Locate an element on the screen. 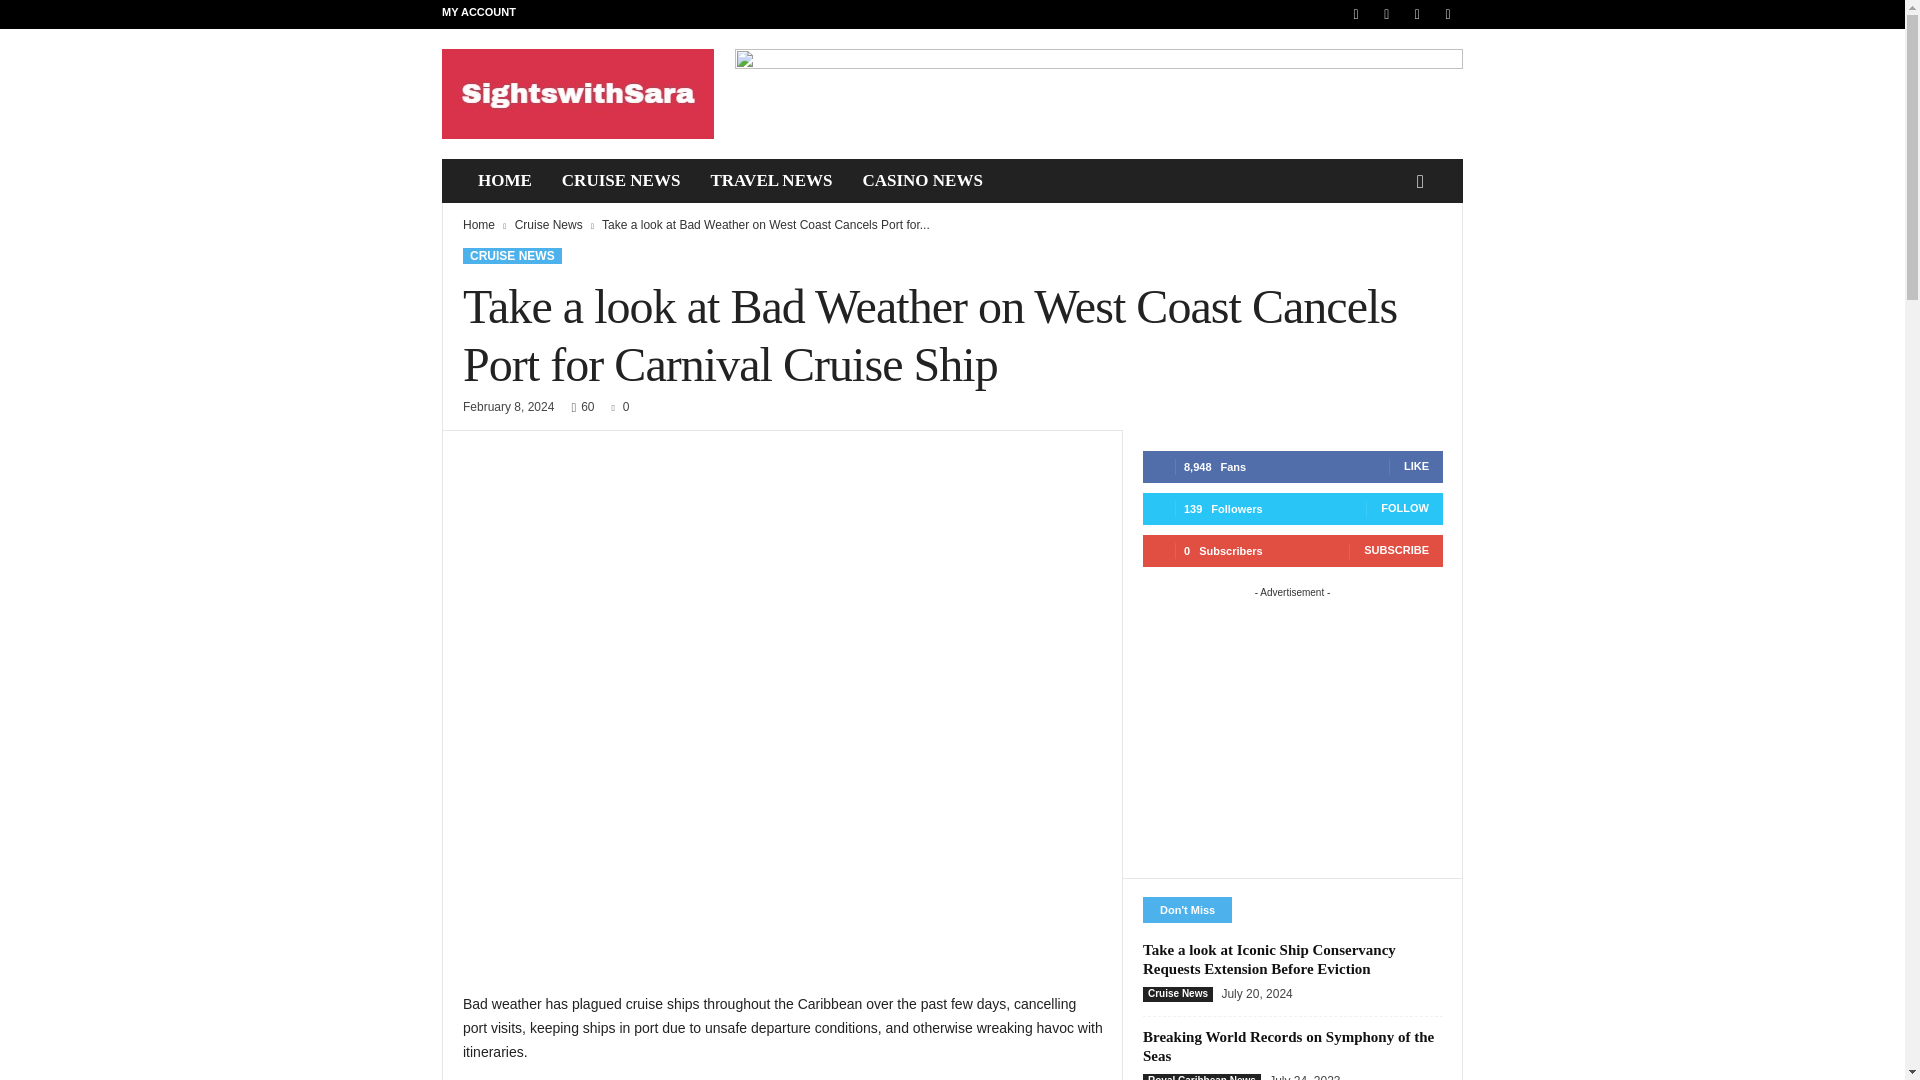 Image resolution: width=1920 pixels, height=1080 pixels. View all posts in Cruise News is located at coordinates (548, 225).